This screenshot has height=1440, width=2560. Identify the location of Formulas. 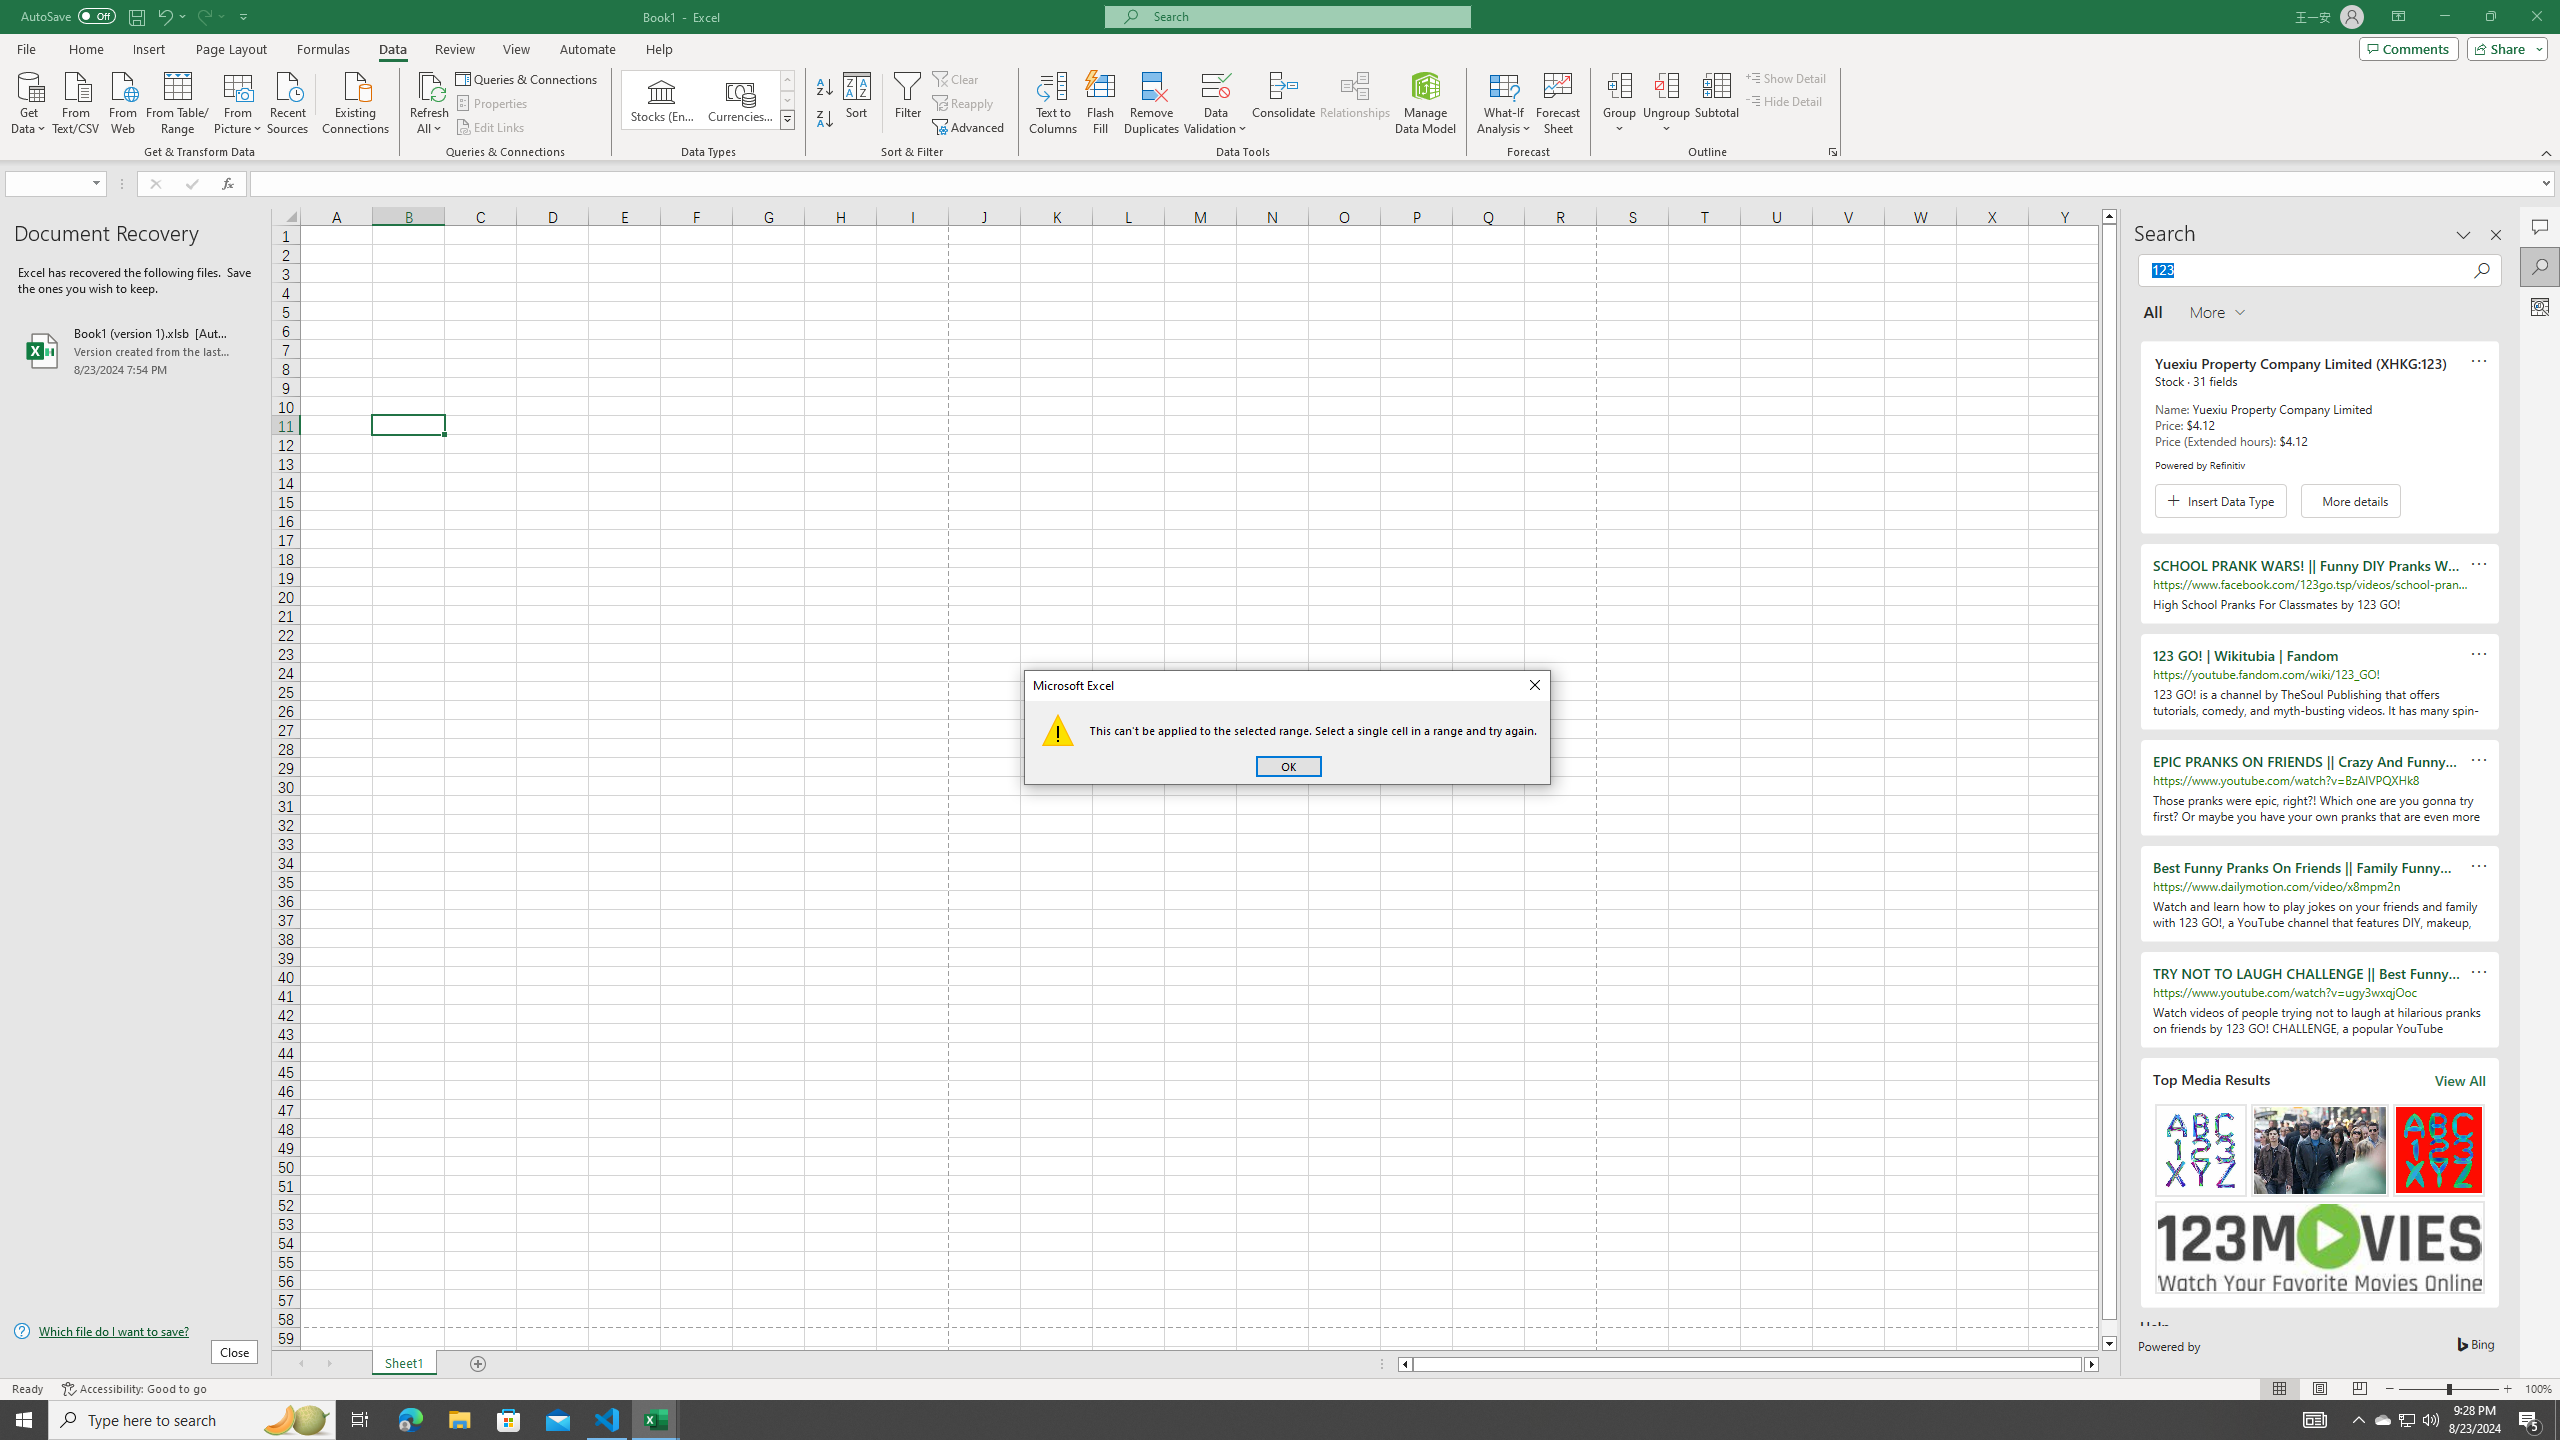
(325, 49).